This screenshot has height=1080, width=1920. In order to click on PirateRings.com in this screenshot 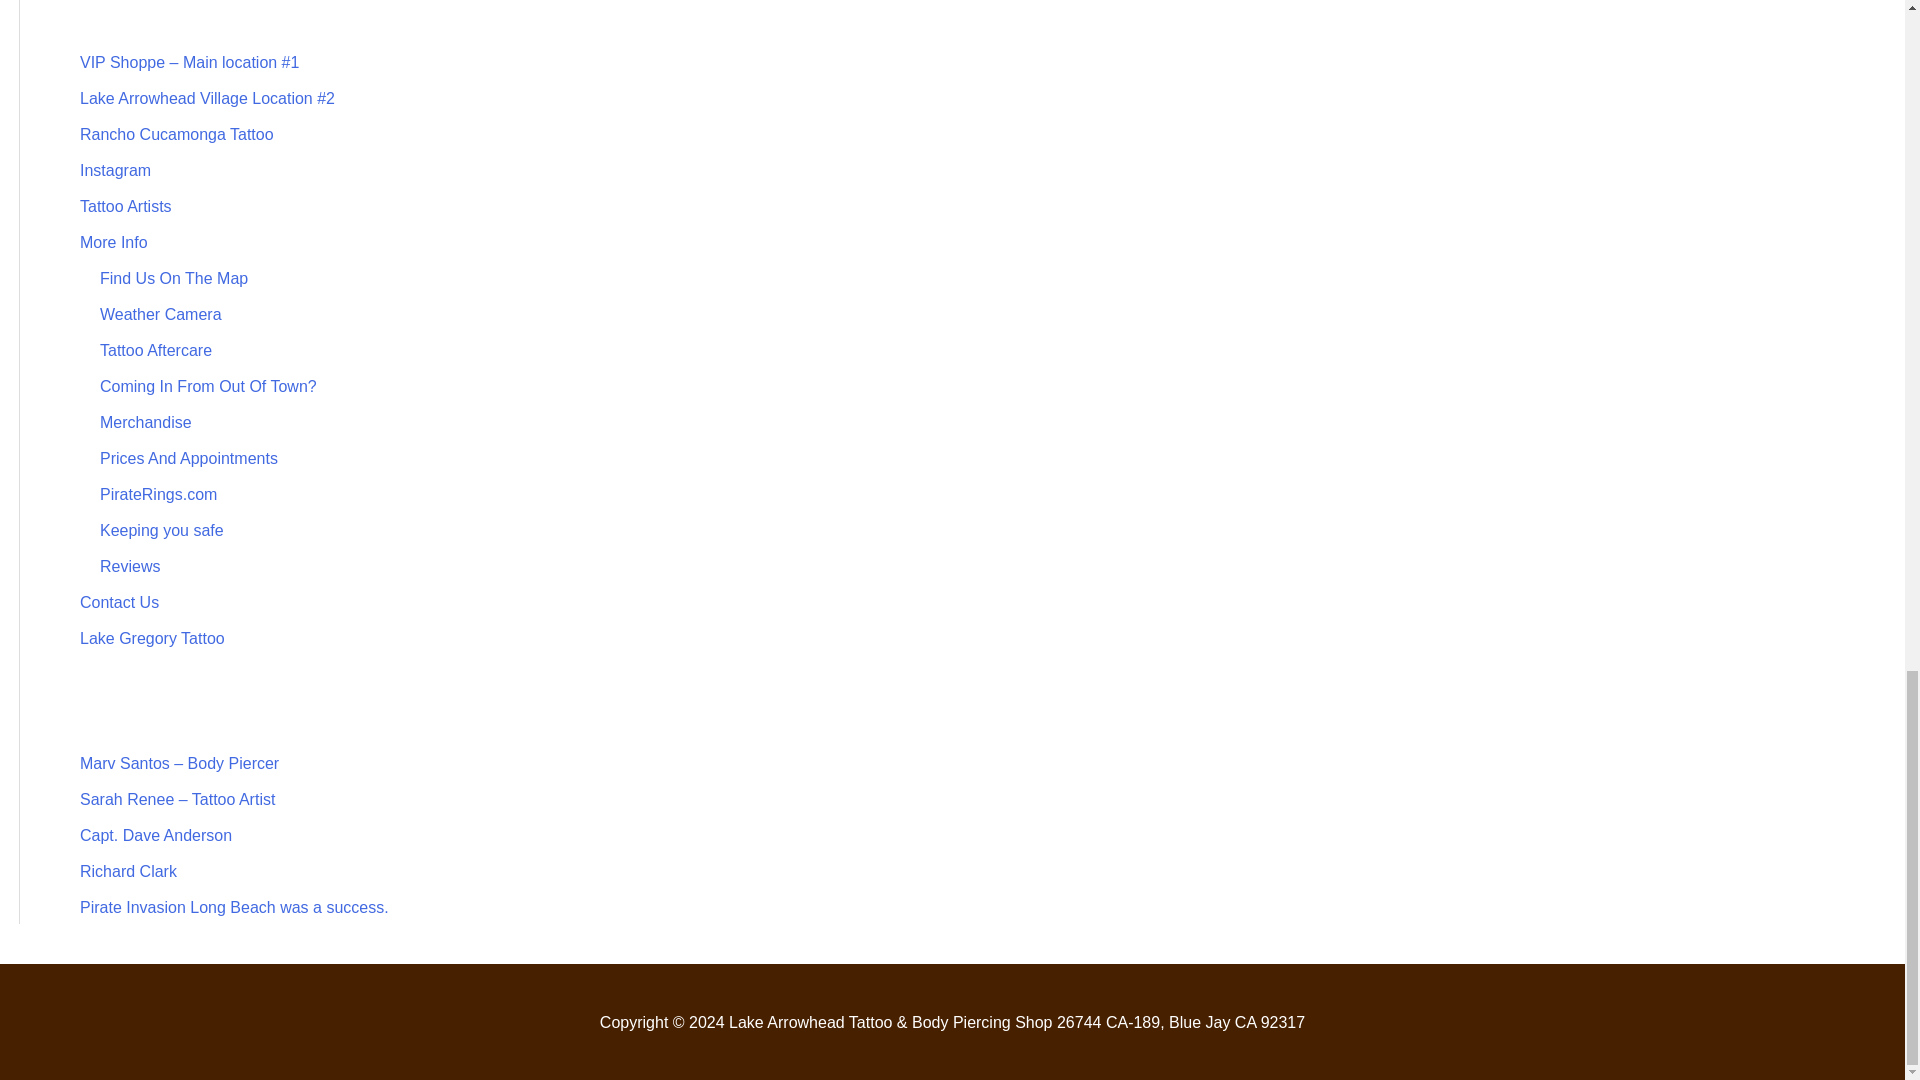, I will do `click(158, 494)`.